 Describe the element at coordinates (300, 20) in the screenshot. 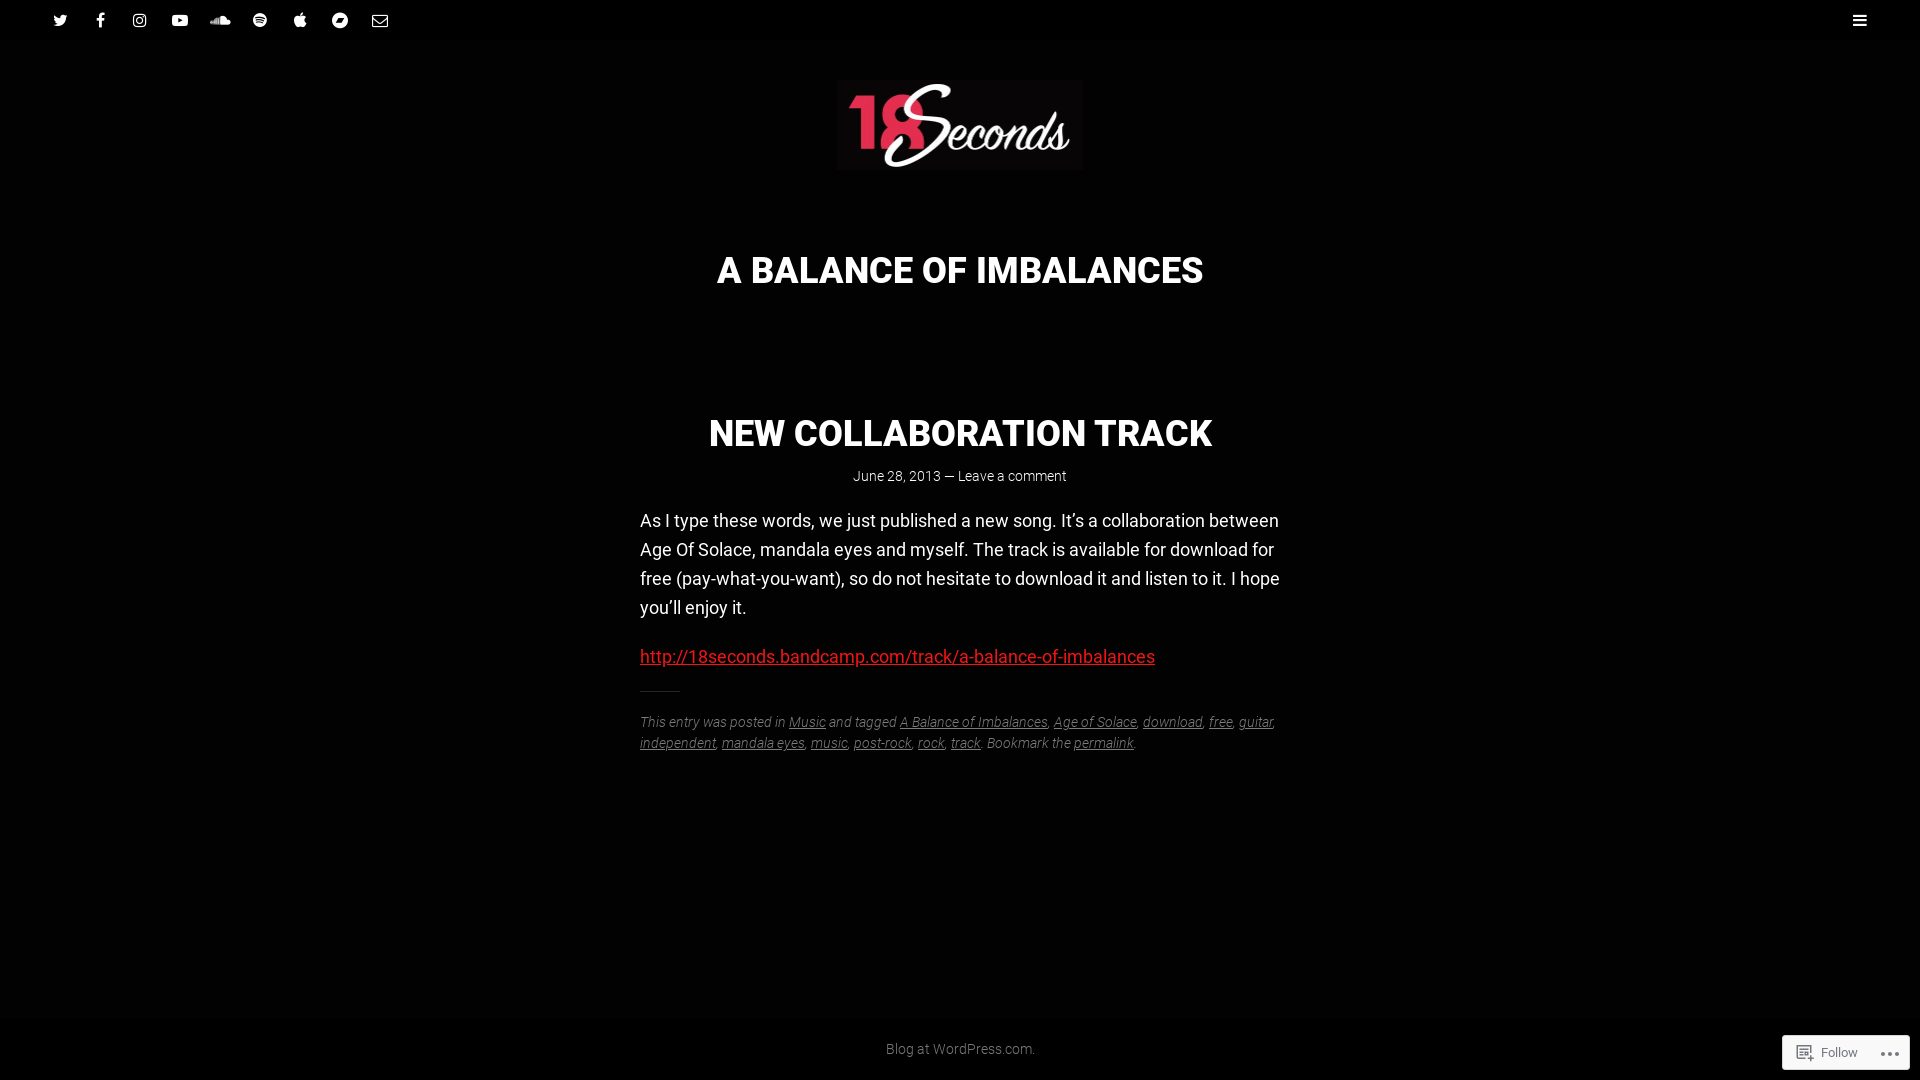

I see `iTunes` at that location.